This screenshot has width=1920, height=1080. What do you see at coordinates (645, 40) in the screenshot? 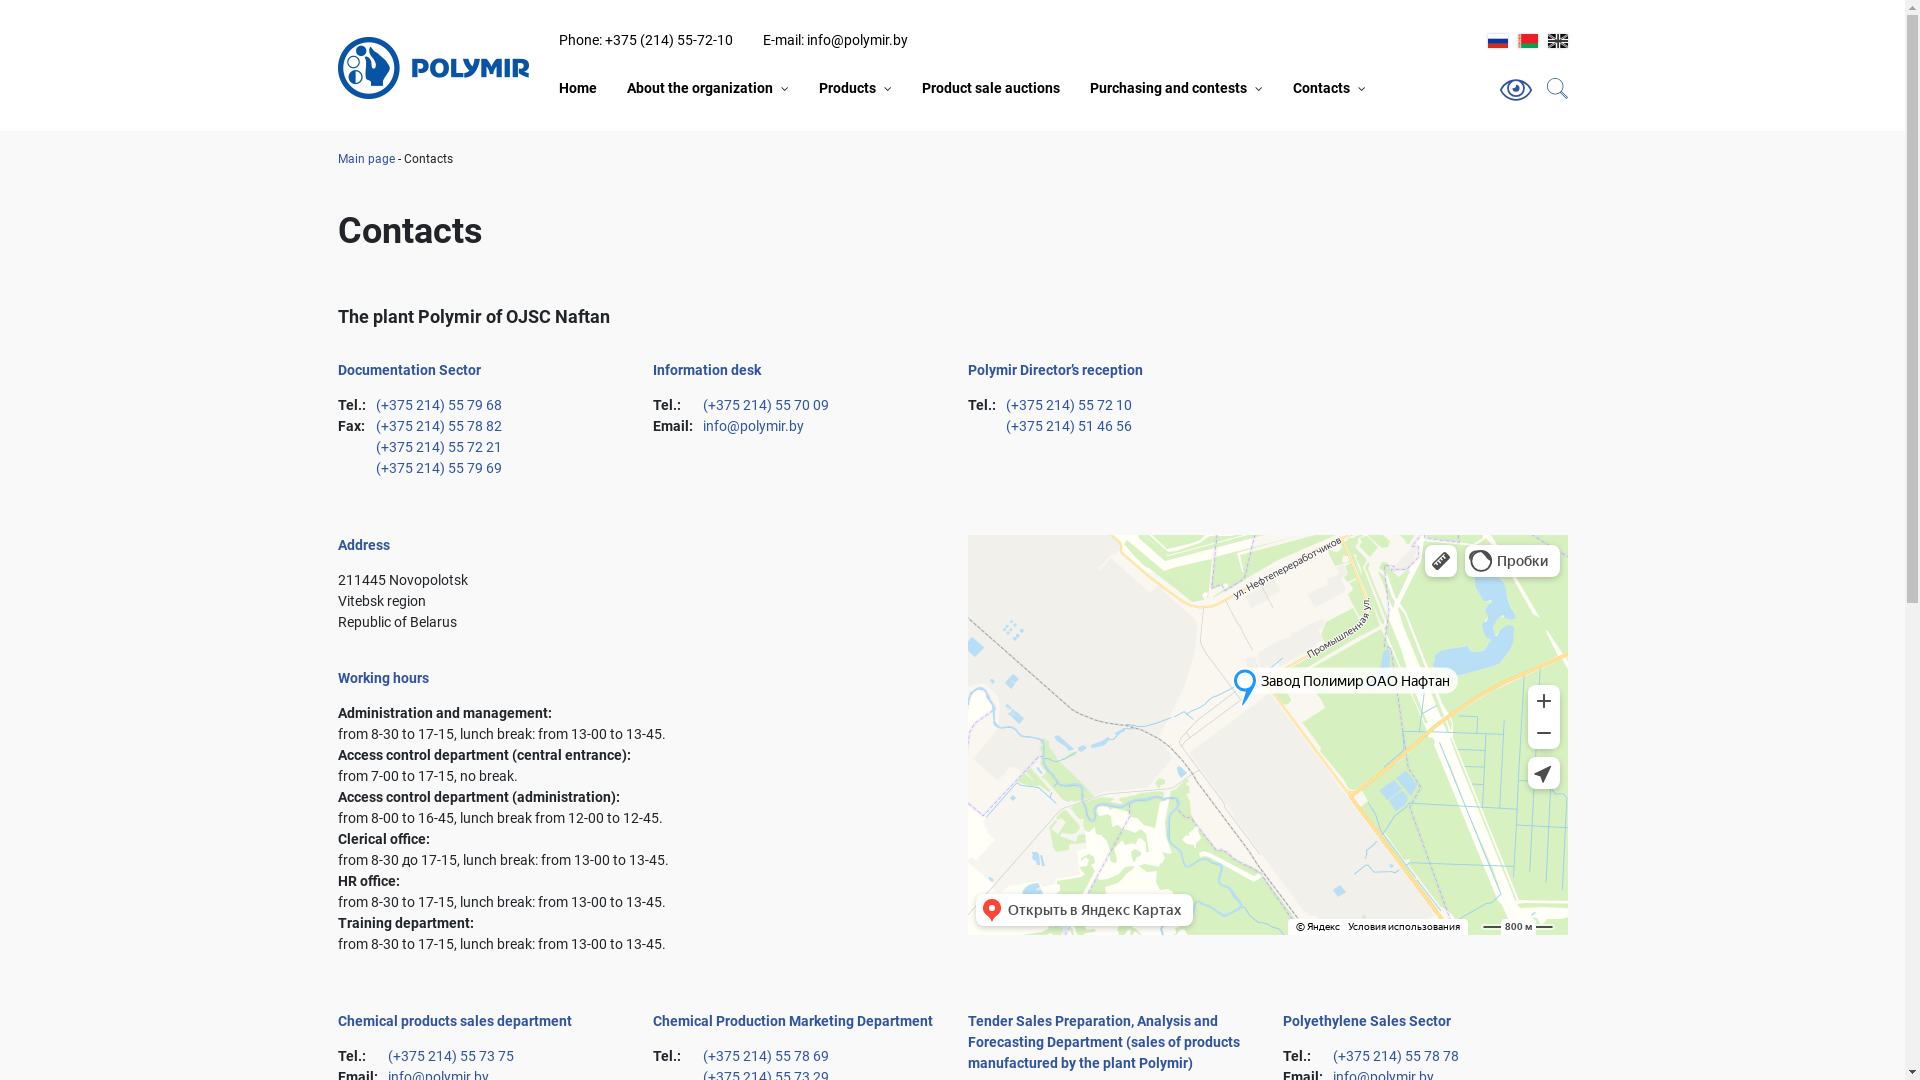
I see `Phone: +375 (214) 55-72-10` at bounding box center [645, 40].